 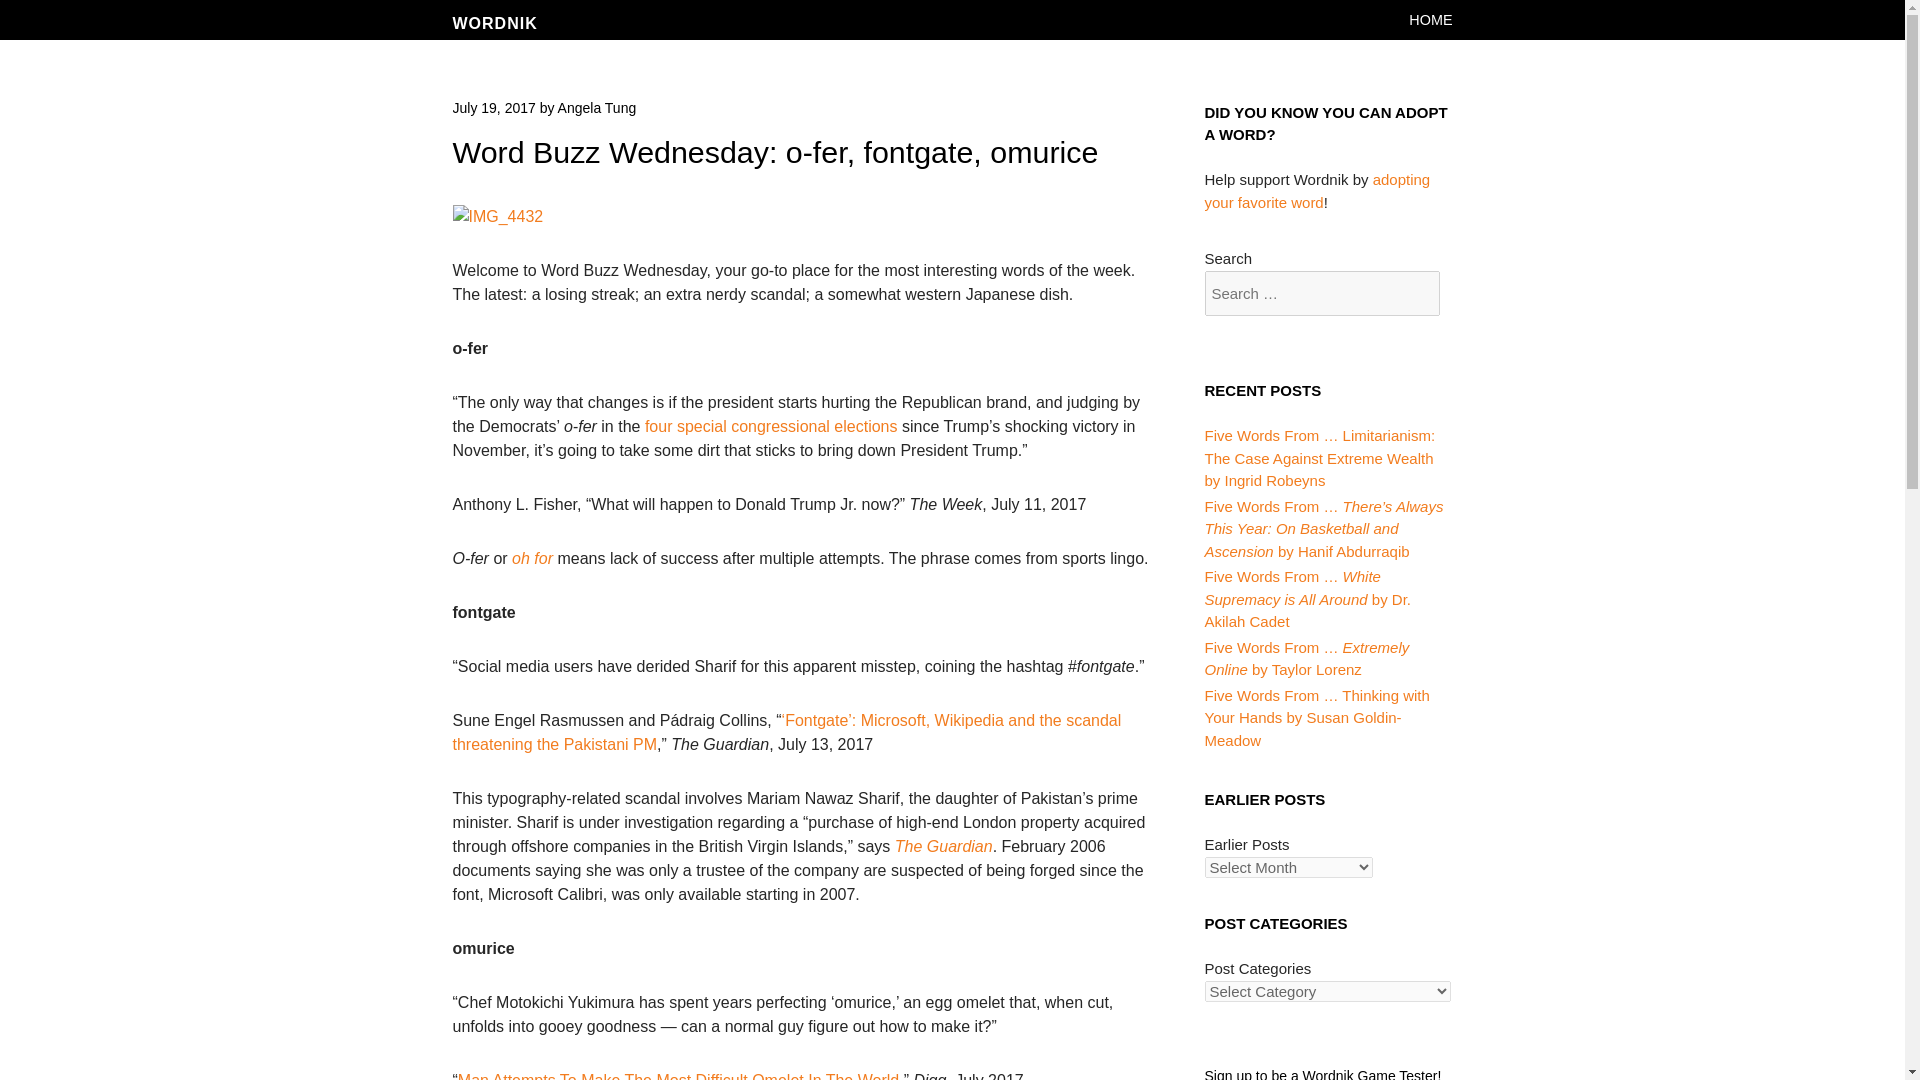 What do you see at coordinates (493, 108) in the screenshot?
I see `July 19, 2017` at bounding box center [493, 108].